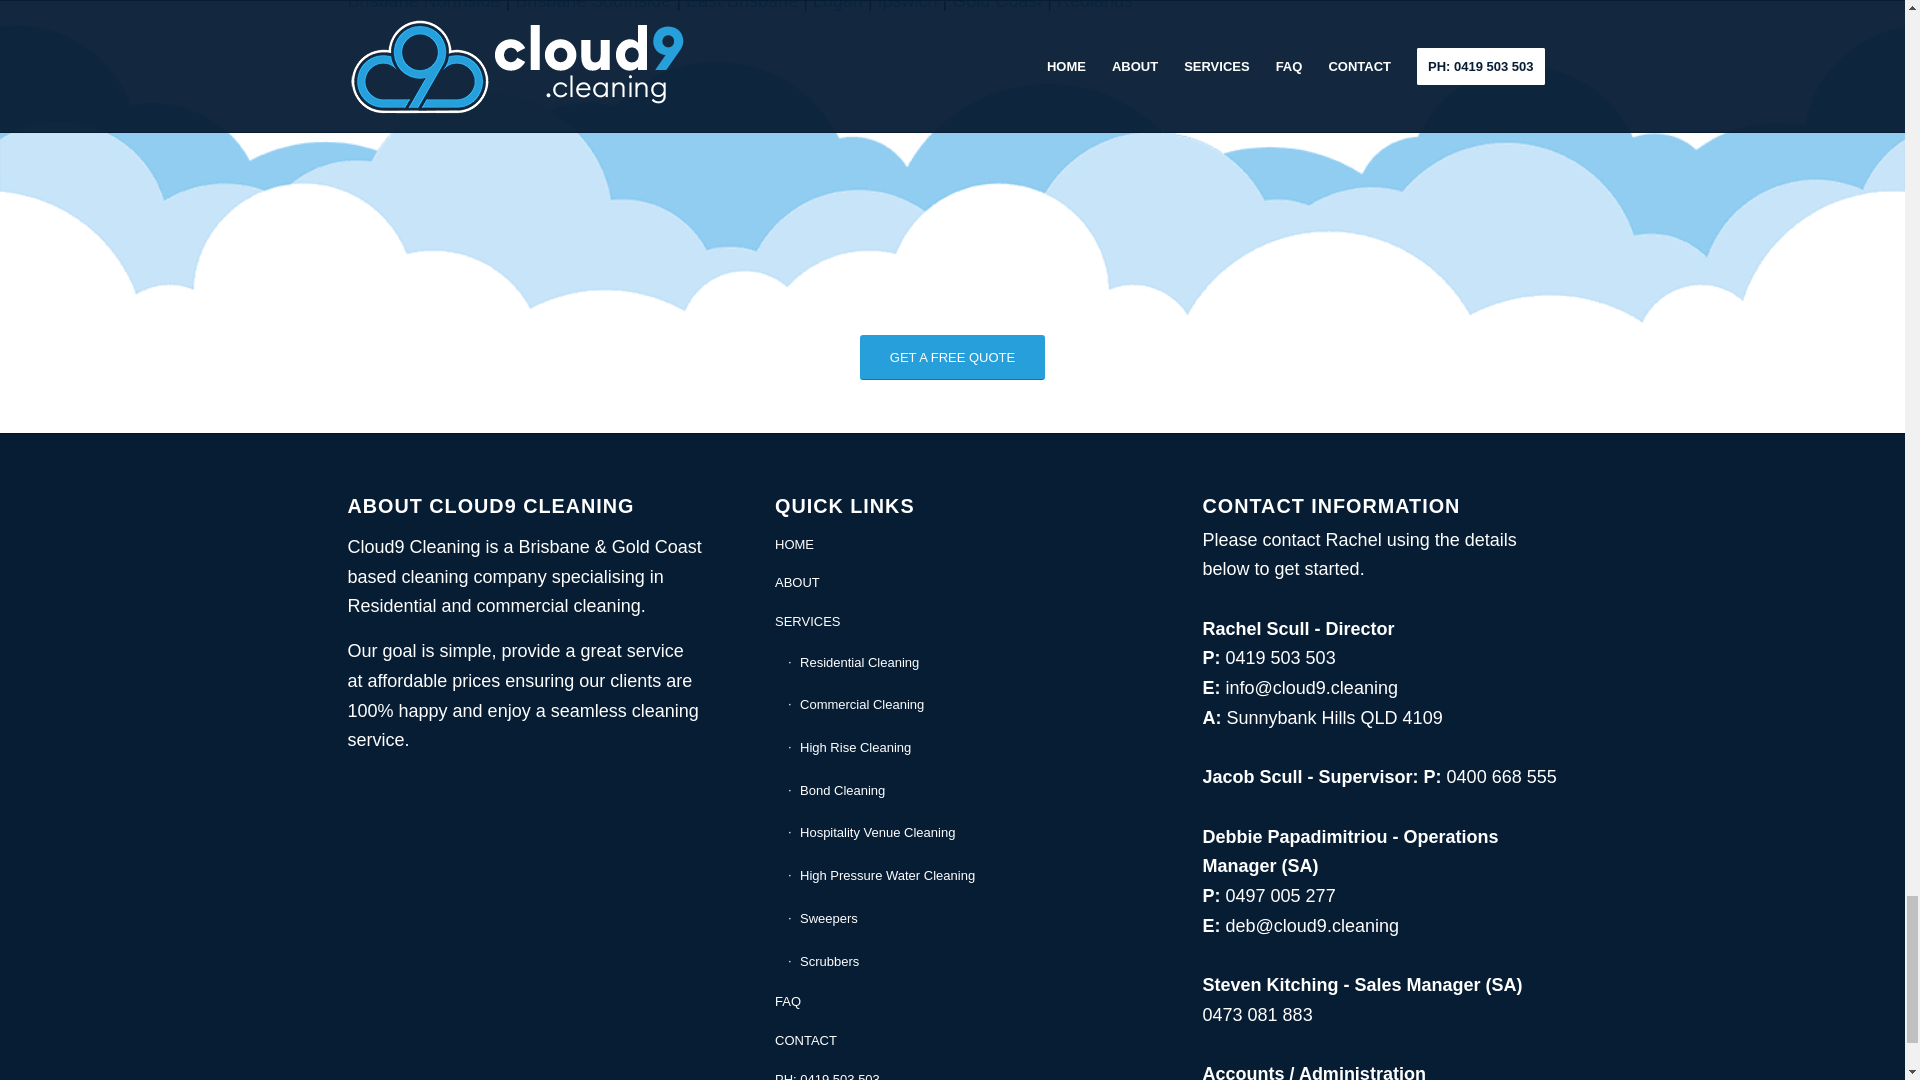  What do you see at coordinates (952, 582) in the screenshot?
I see `ABOUT` at bounding box center [952, 582].